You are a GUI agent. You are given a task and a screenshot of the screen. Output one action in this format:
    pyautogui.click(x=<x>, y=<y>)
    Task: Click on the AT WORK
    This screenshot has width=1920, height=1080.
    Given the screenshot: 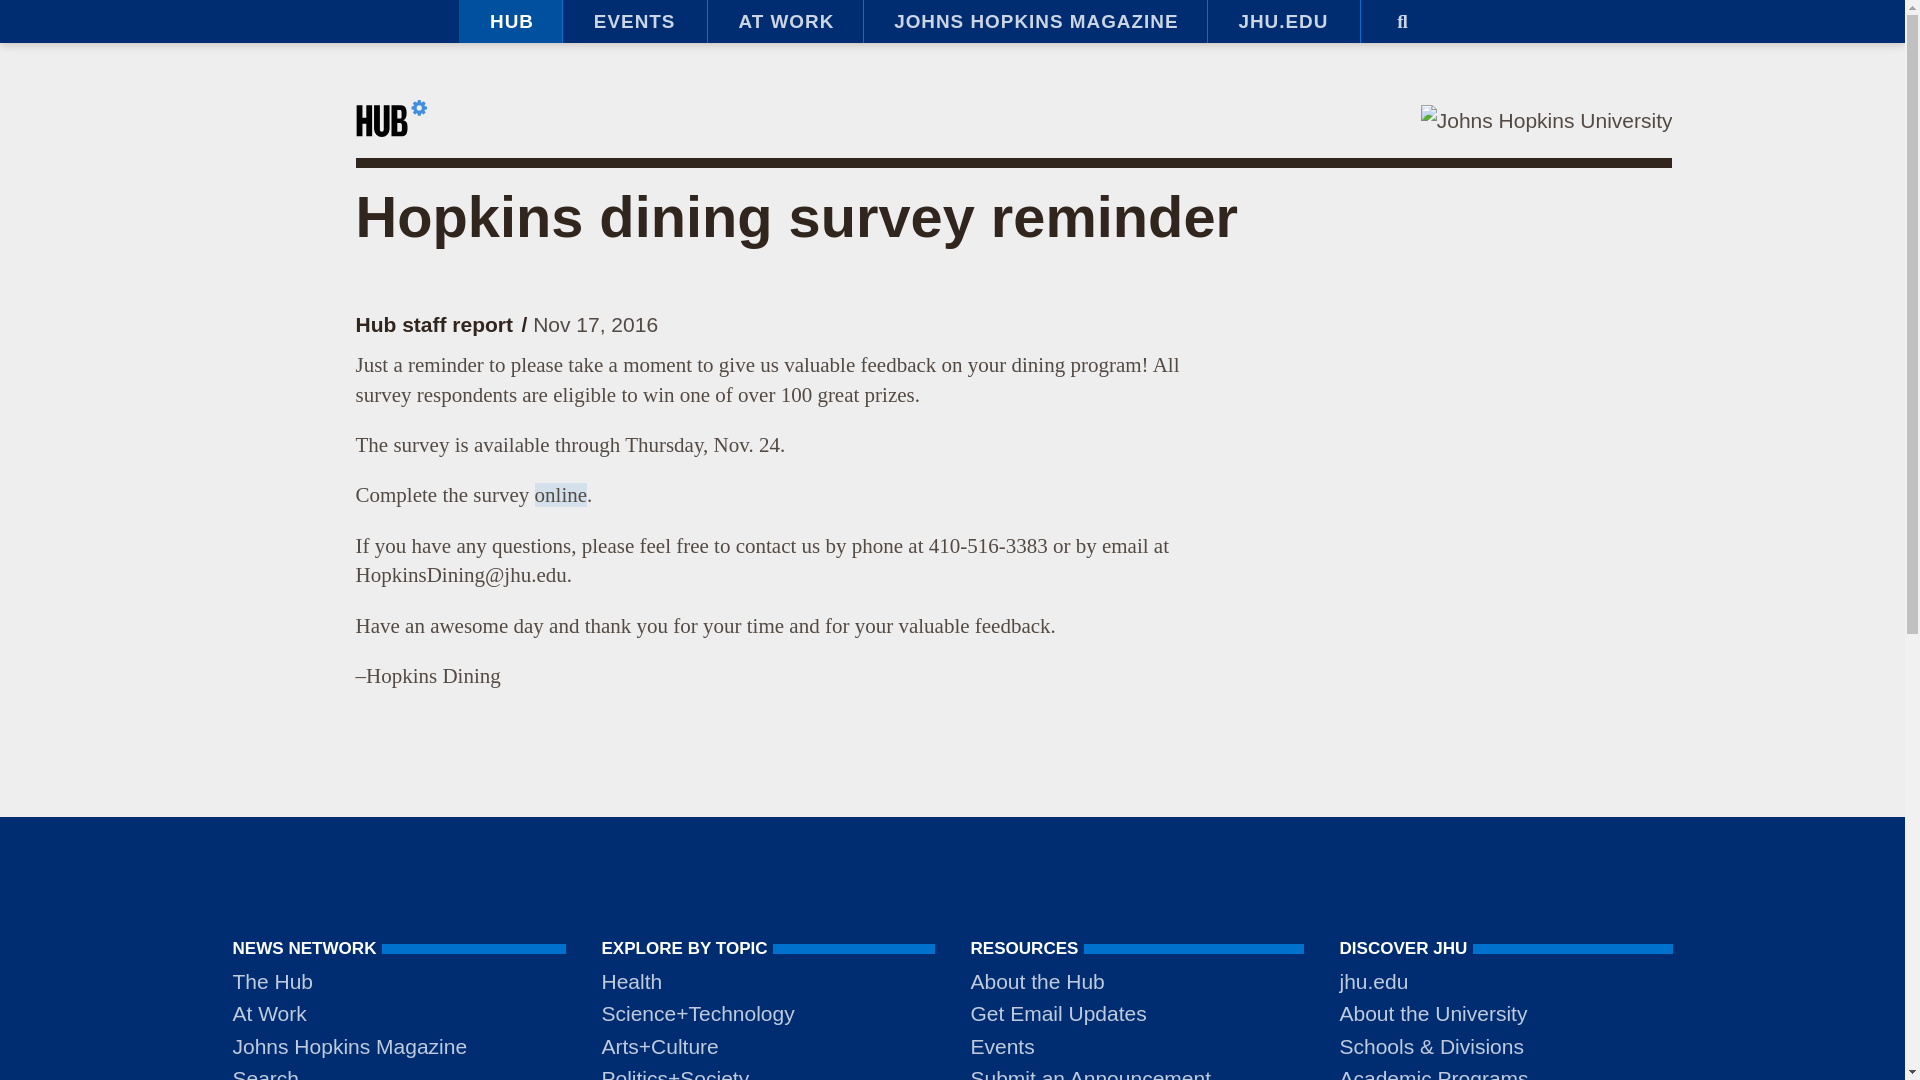 What is the action you would take?
    pyautogui.click(x=784, y=22)
    